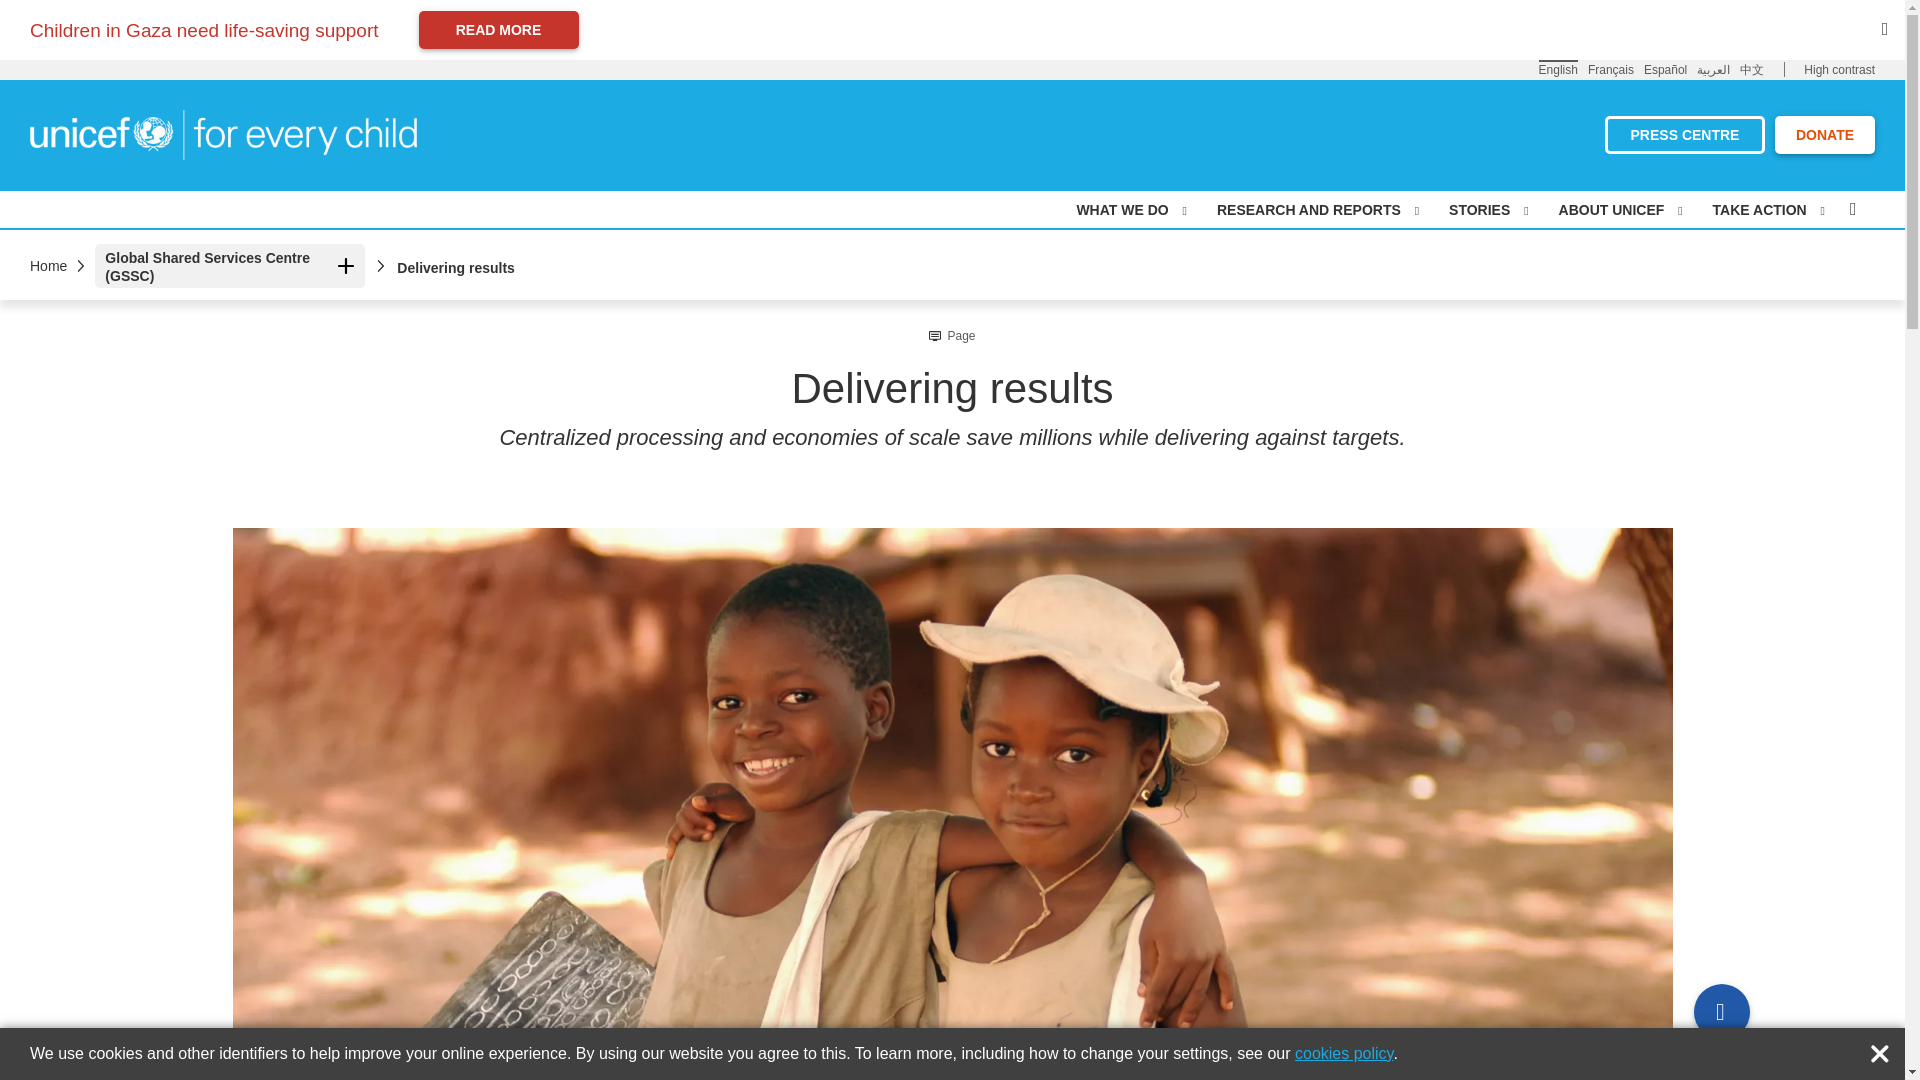 The width and height of the screenshot is (1920, 1080). Describe the element at coordinates (1884, 1048) in the screenshot. I see `Ok` at that location.